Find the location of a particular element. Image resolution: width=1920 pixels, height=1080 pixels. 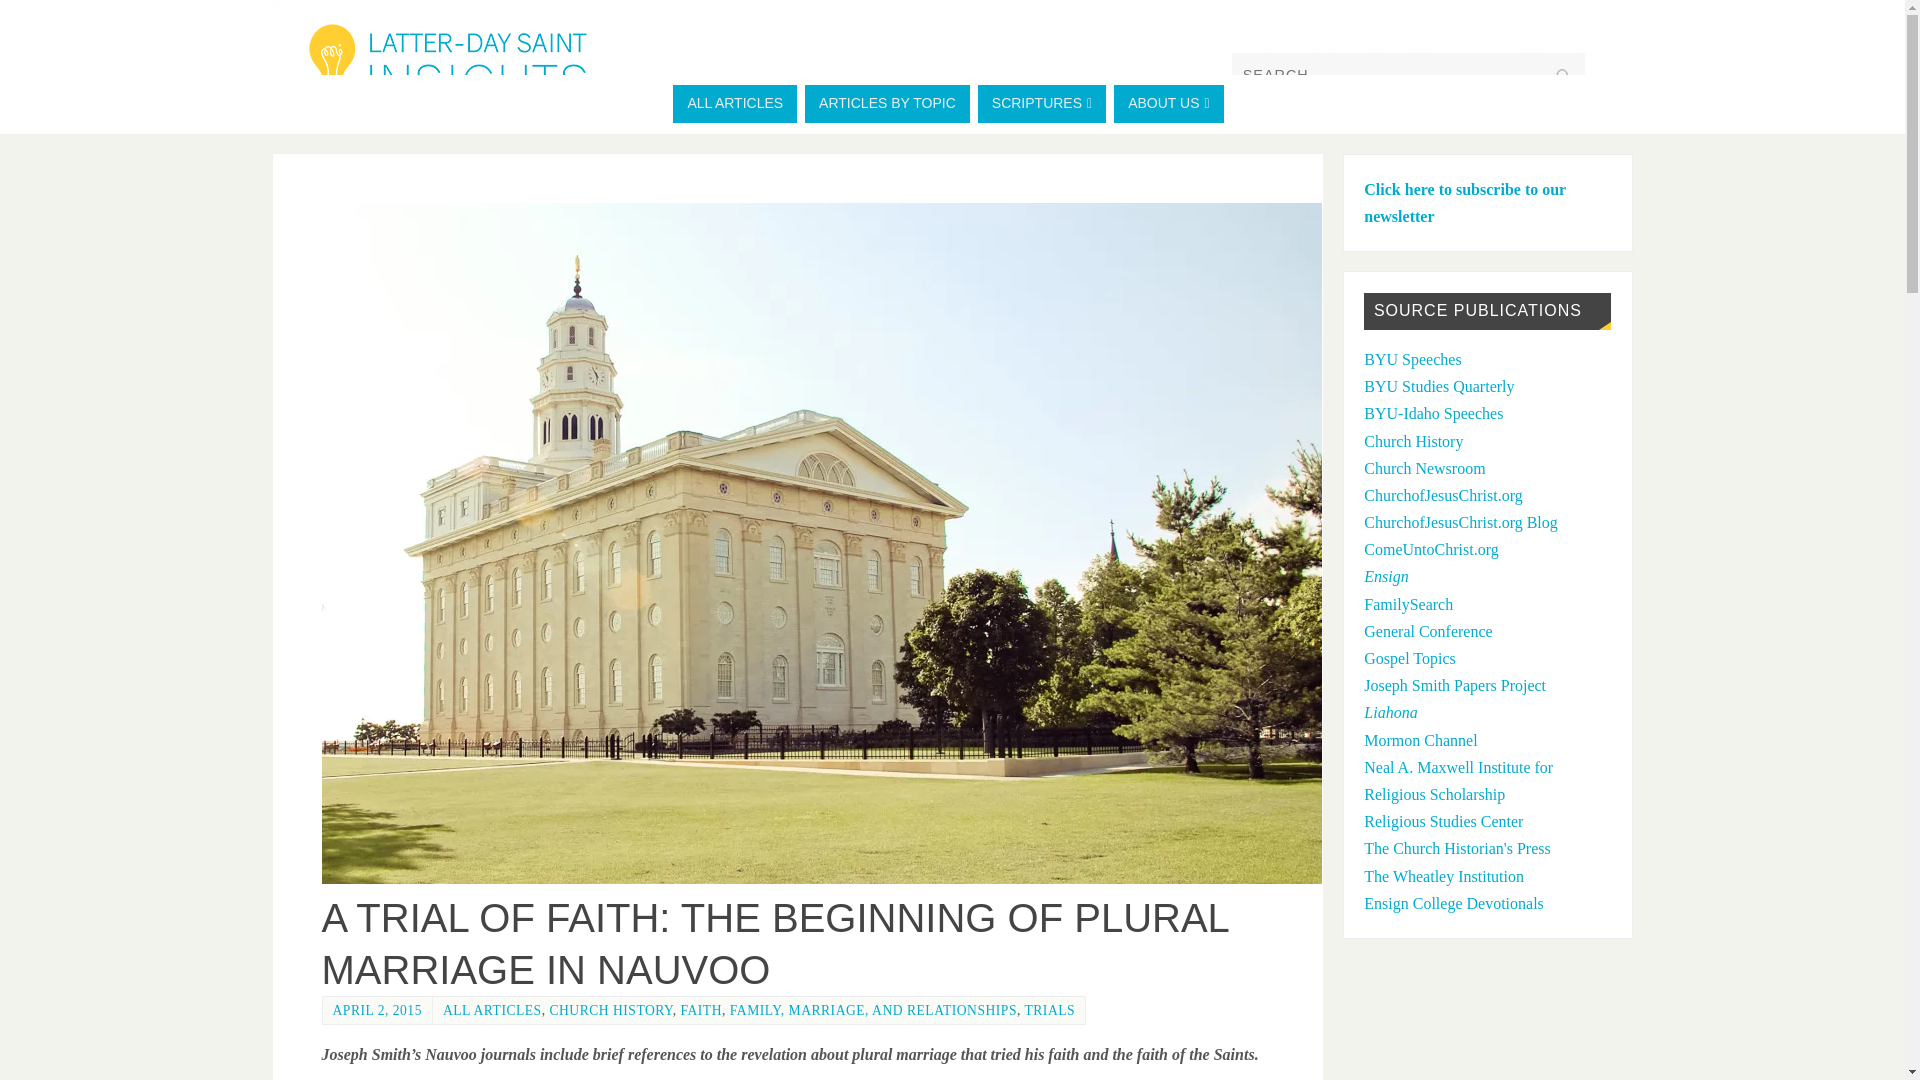

APRIL 2, 2015 is located at coordinates (376, 1010).